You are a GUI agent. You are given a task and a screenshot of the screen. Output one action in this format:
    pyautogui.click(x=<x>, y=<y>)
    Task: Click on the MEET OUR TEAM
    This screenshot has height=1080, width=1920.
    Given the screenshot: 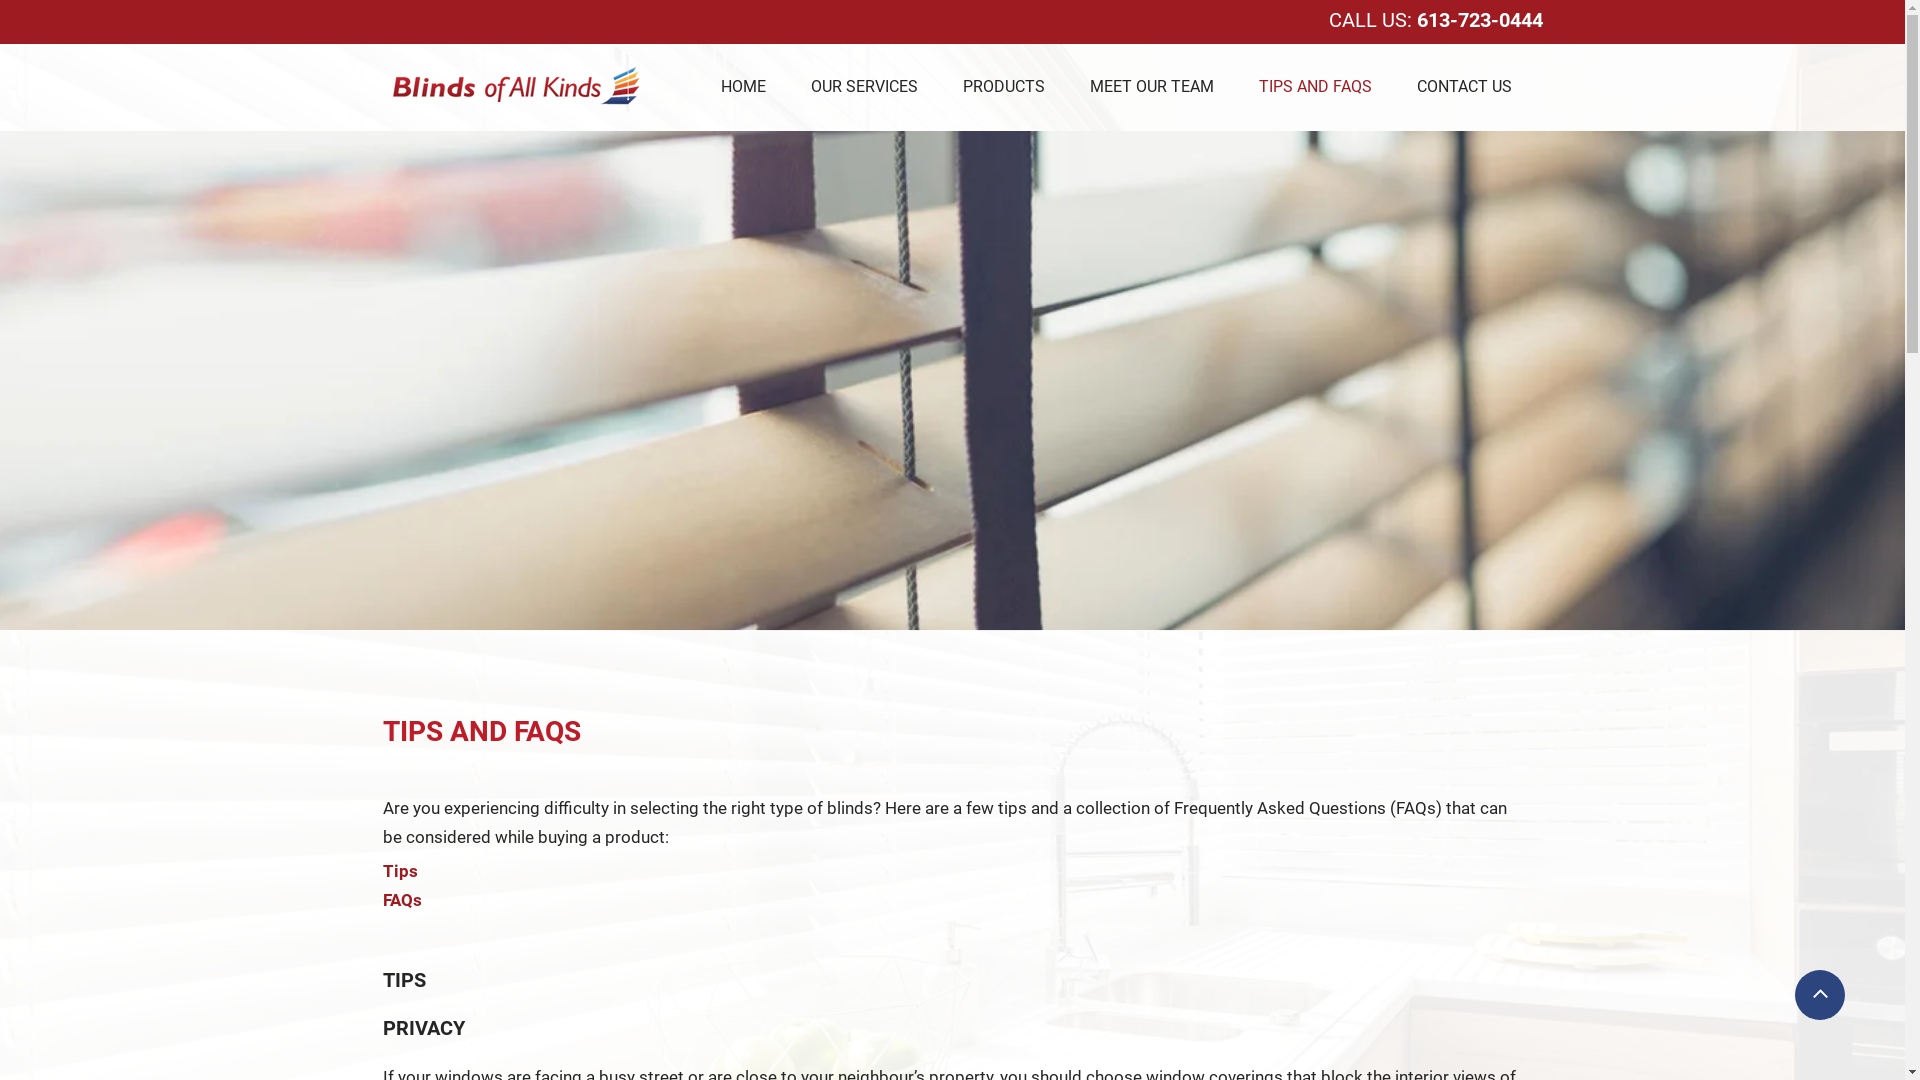 What is the action you would take?
    pyautogui.click(x=1152, y=86)
    